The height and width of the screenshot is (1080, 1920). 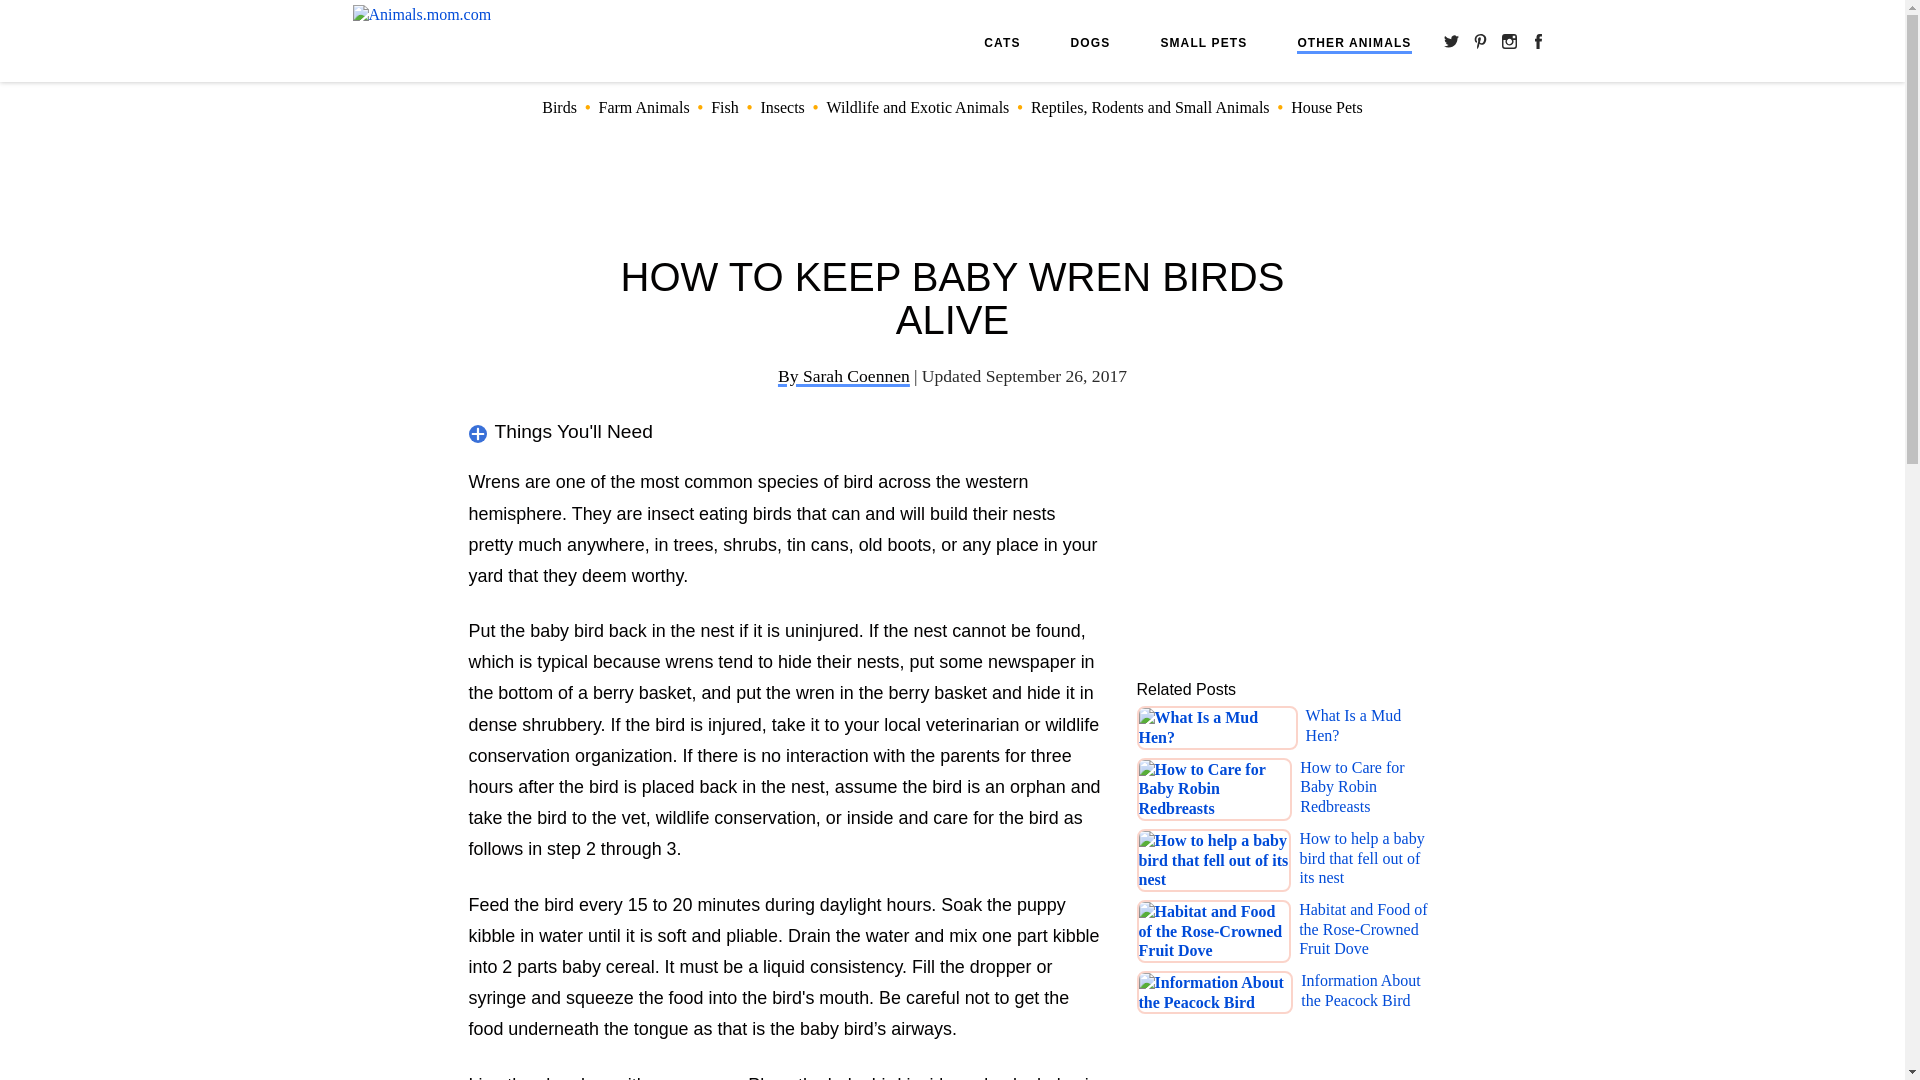 I want to click on How to Care for Baby Robin Redbreasts, so click(x=1368, y=789).